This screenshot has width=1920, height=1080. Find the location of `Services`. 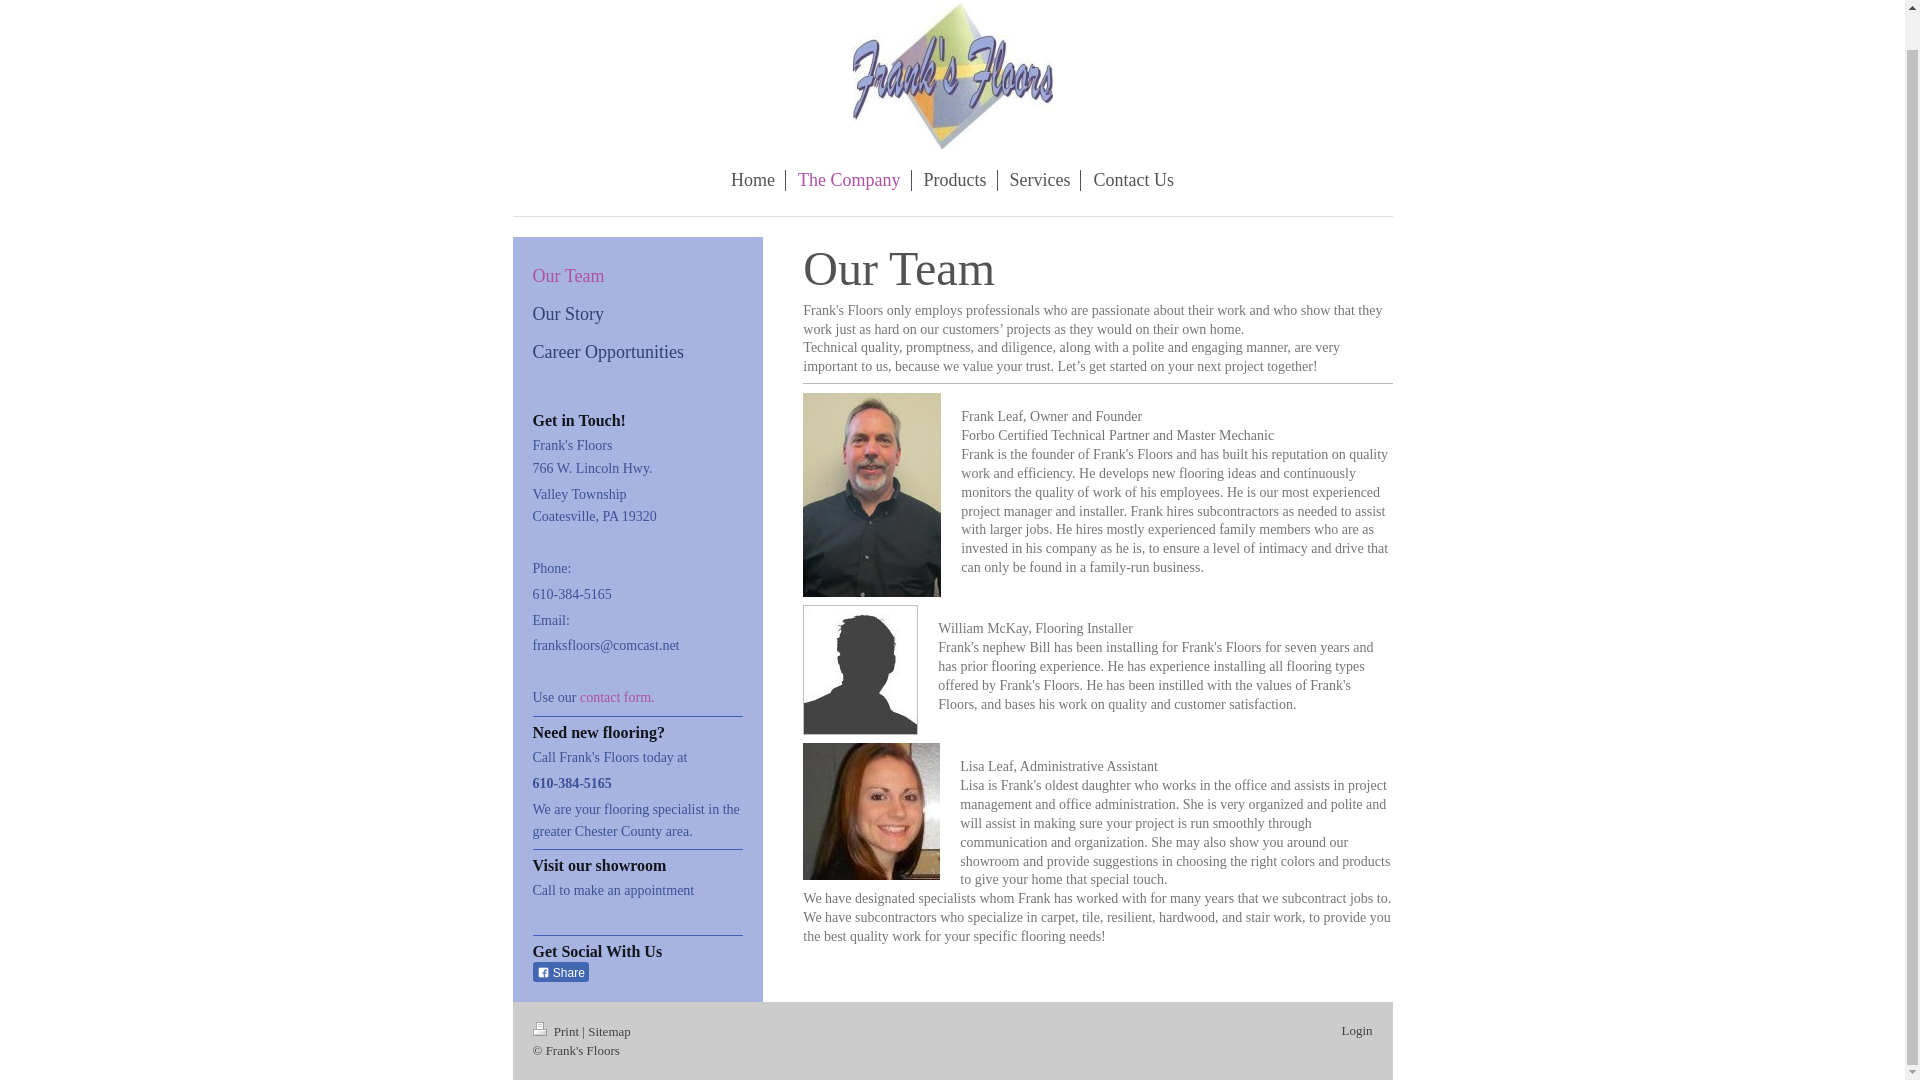

Services is located at coordinates (1041, 180).